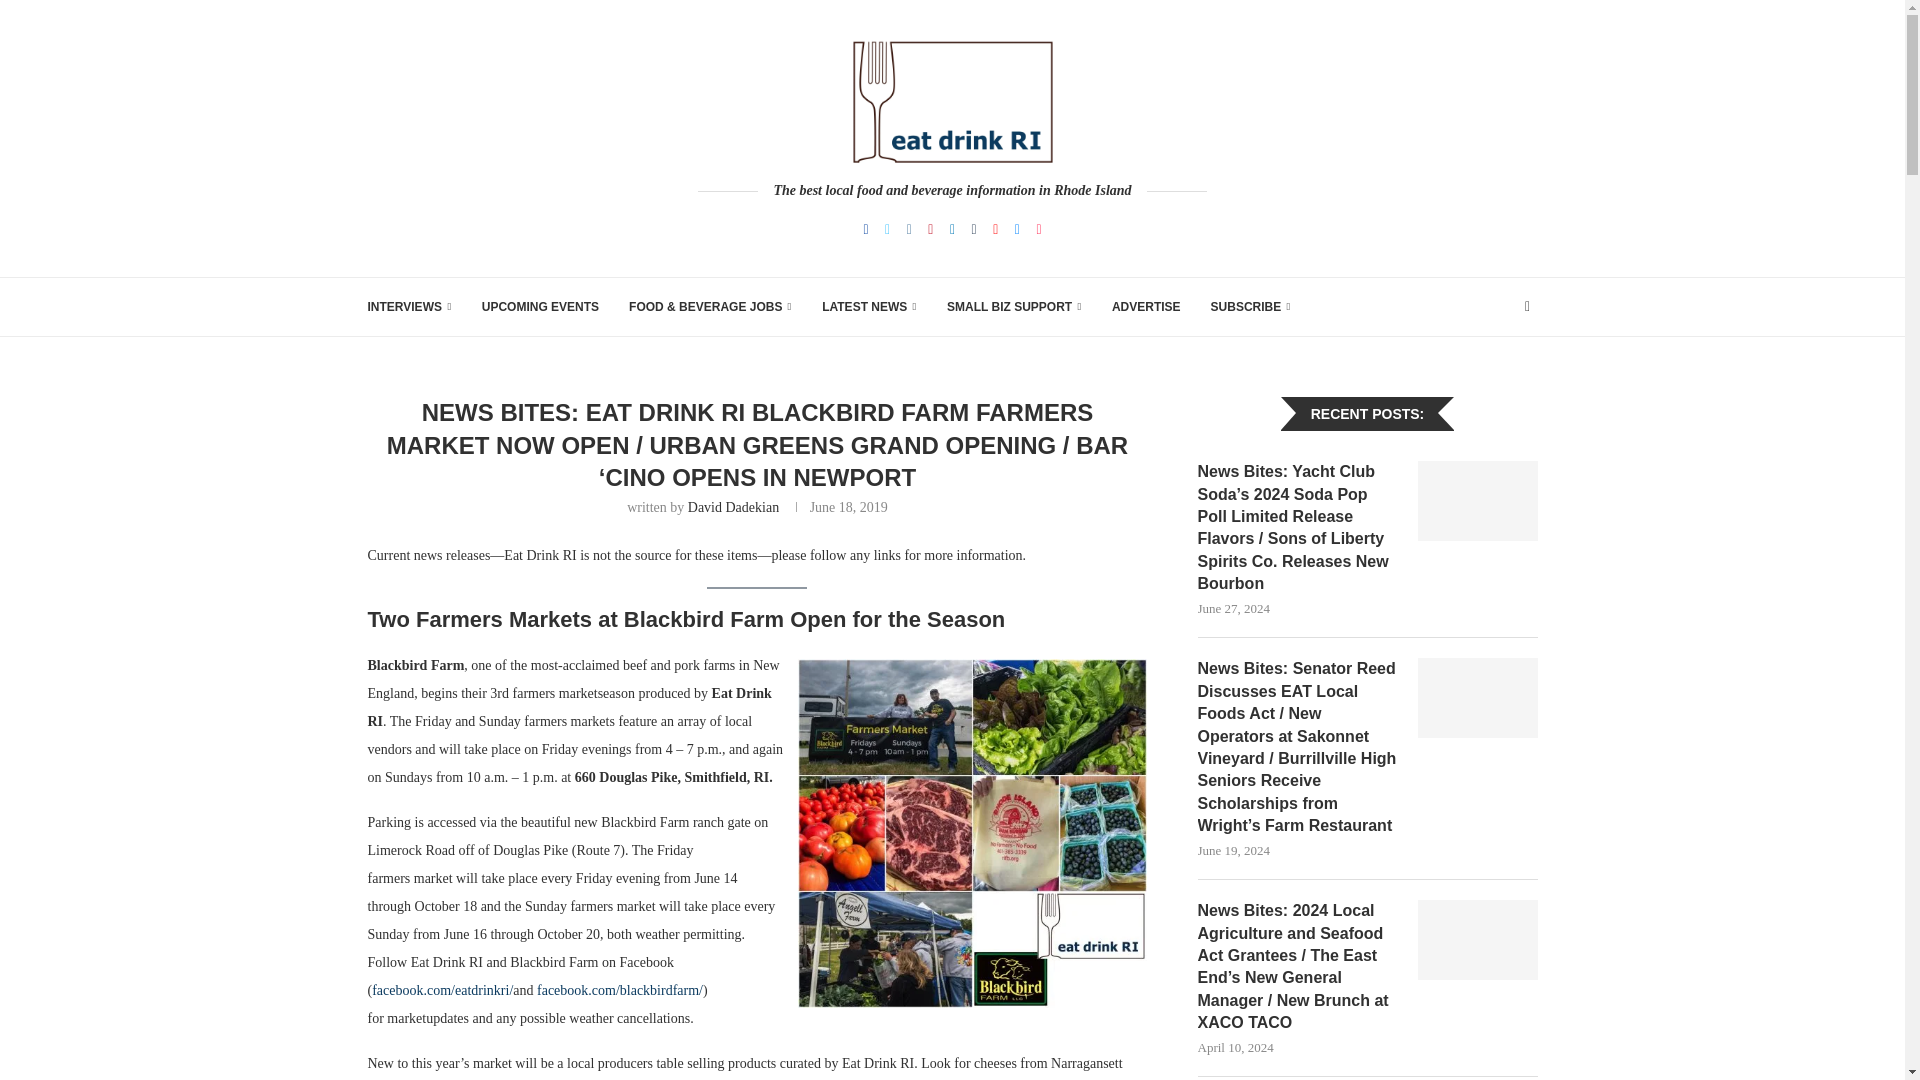 This screenshot has height=1080, width=1920. Describe the element at coordinates (1250, 306) in the screenshot. I see `SUBSCRIBE` at that location.